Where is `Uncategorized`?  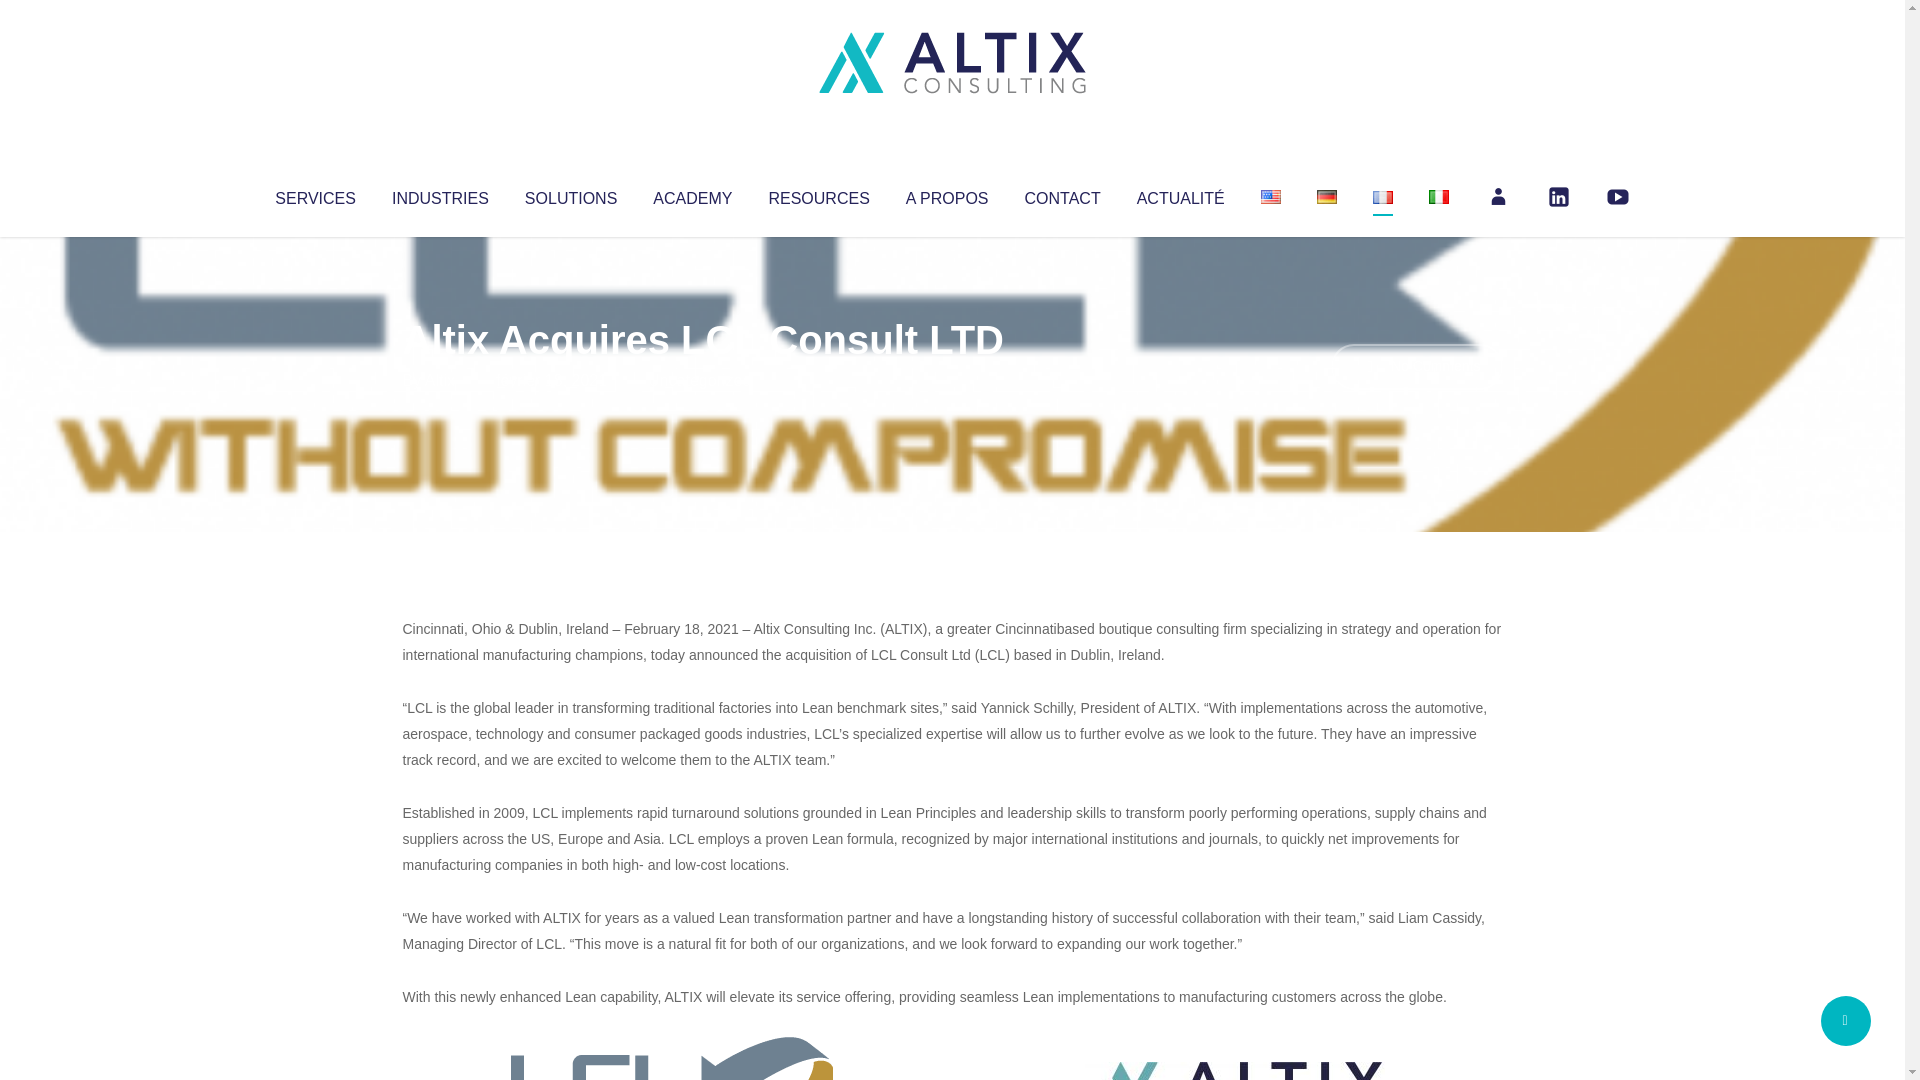
Uncategorized is located at coordinates (699, 380).